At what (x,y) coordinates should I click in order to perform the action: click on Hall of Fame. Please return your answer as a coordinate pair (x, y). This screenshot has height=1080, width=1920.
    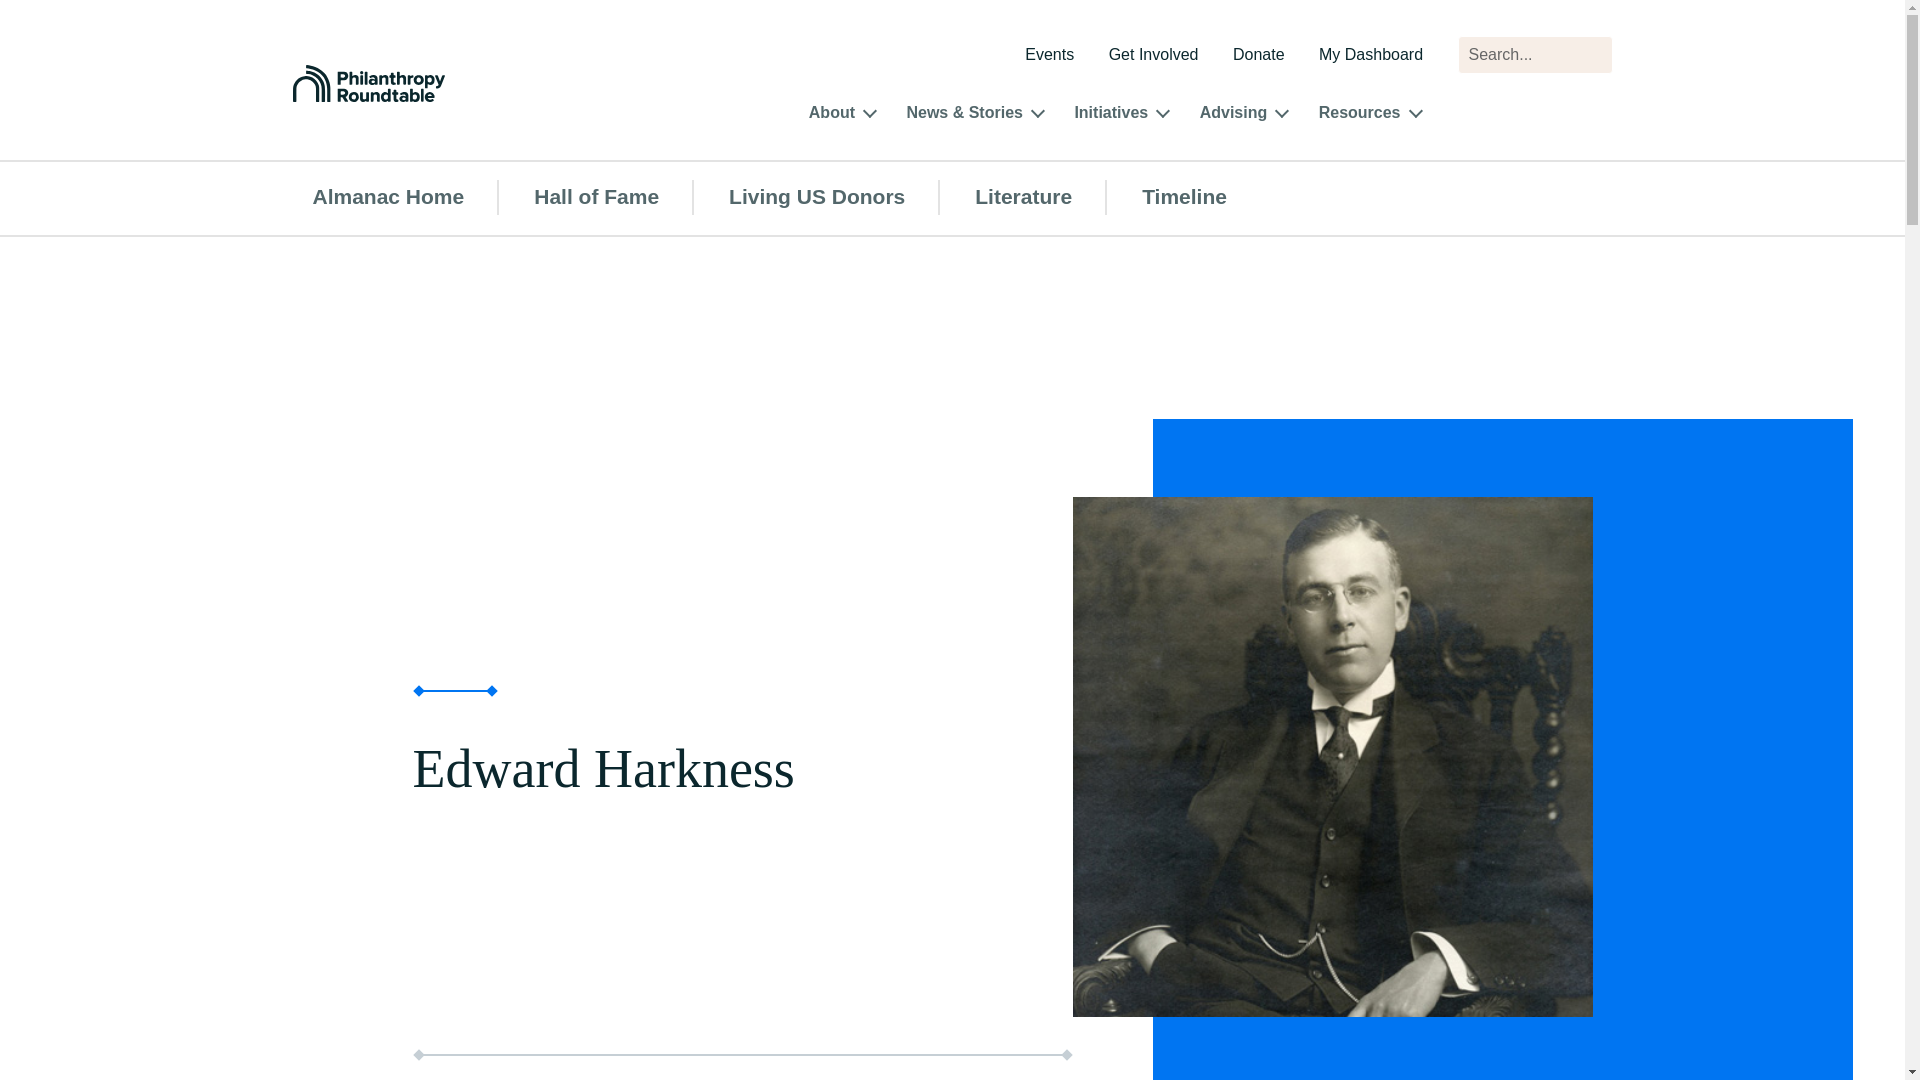
    Looking at the image, I should click on (596, 196).